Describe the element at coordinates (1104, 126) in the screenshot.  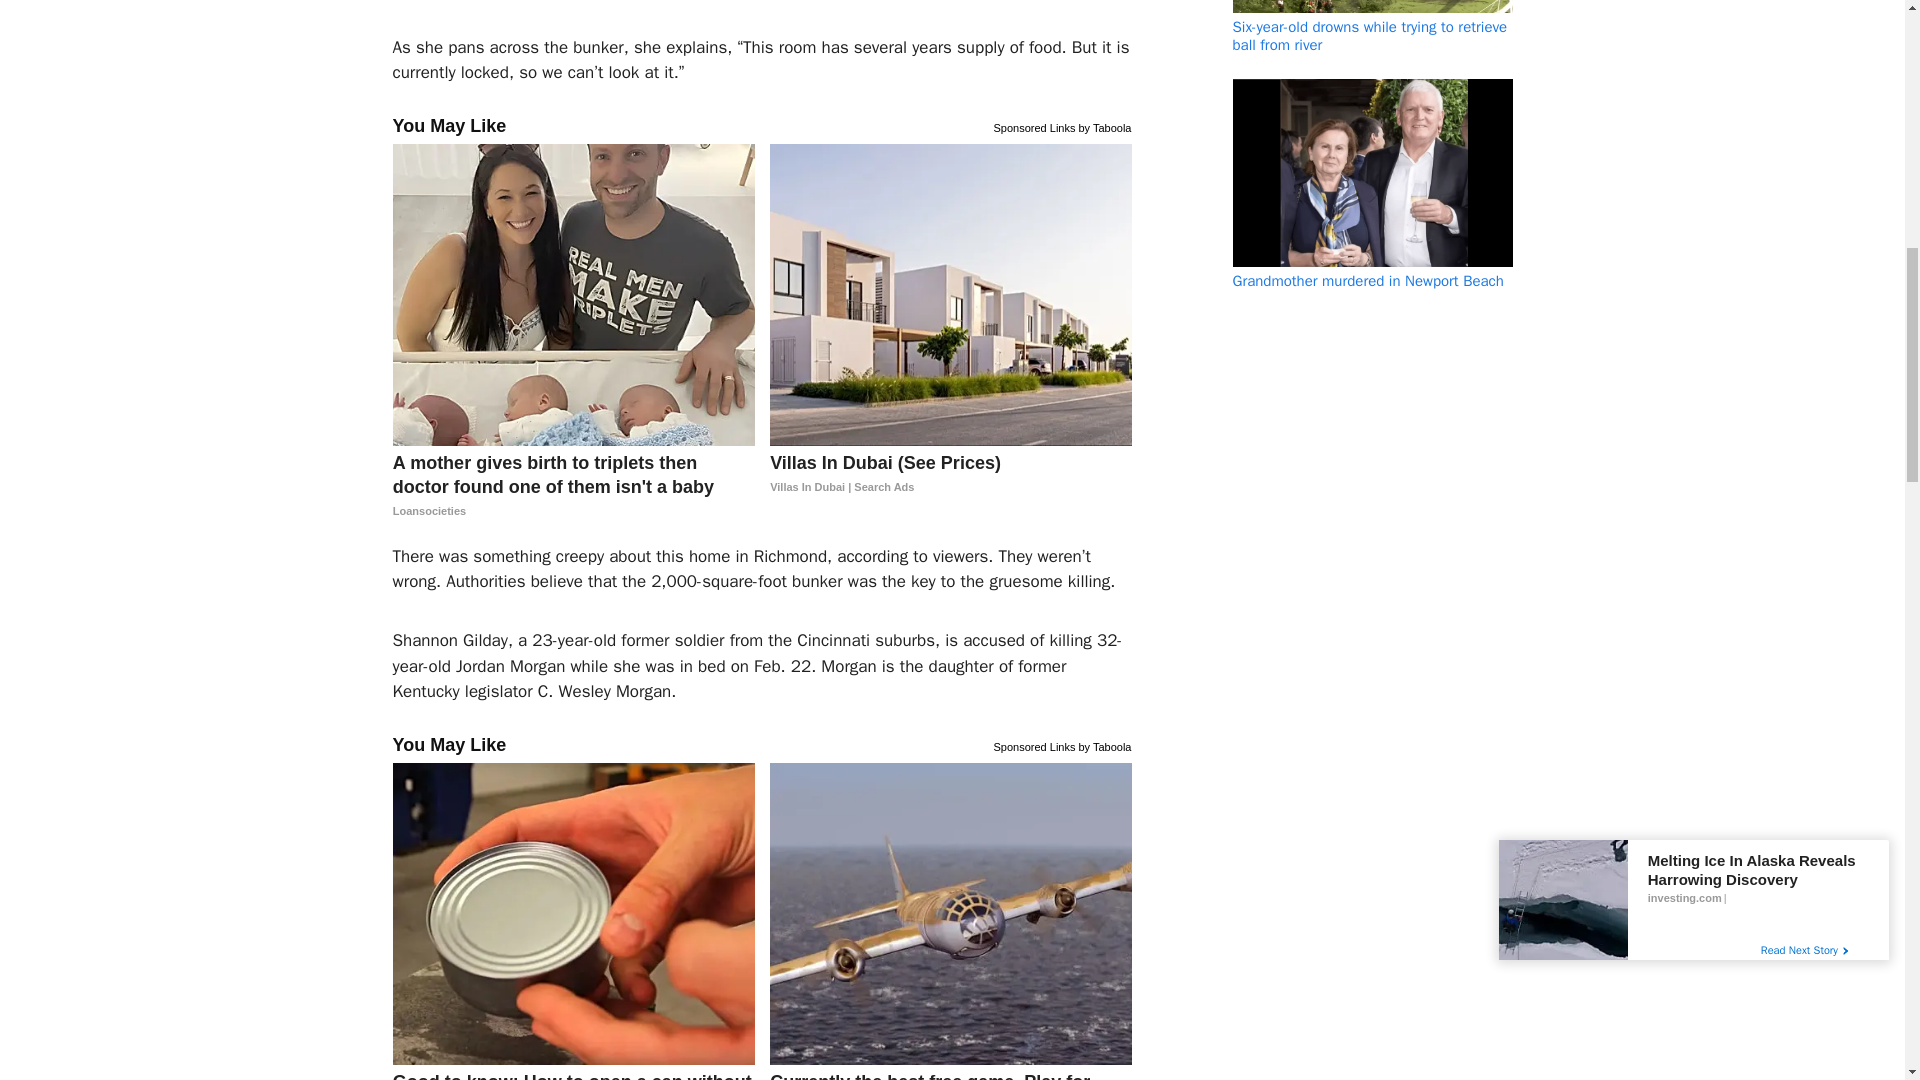
I see `by Taboola` at that location.